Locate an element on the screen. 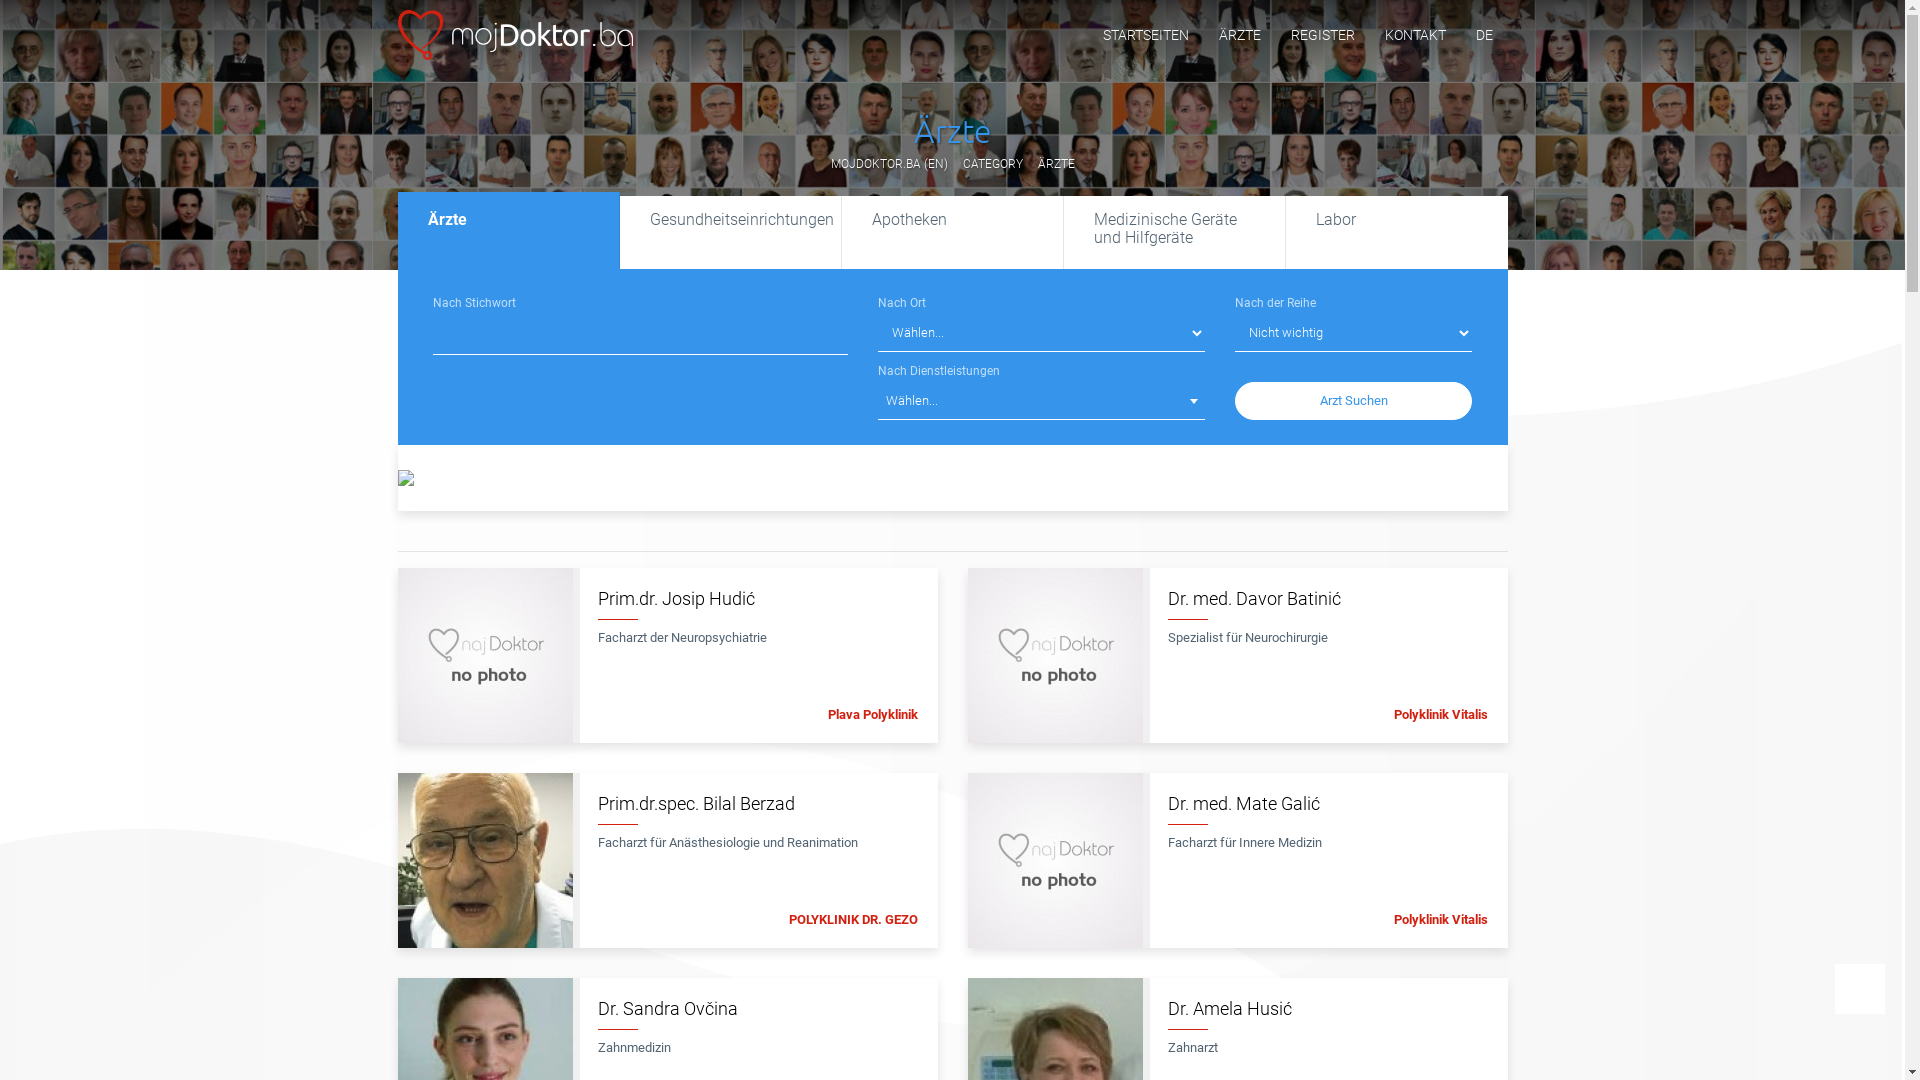 The width and height of the screenshot is (1920, 1080). KONTAKT is located at coordinates (1416, 35).